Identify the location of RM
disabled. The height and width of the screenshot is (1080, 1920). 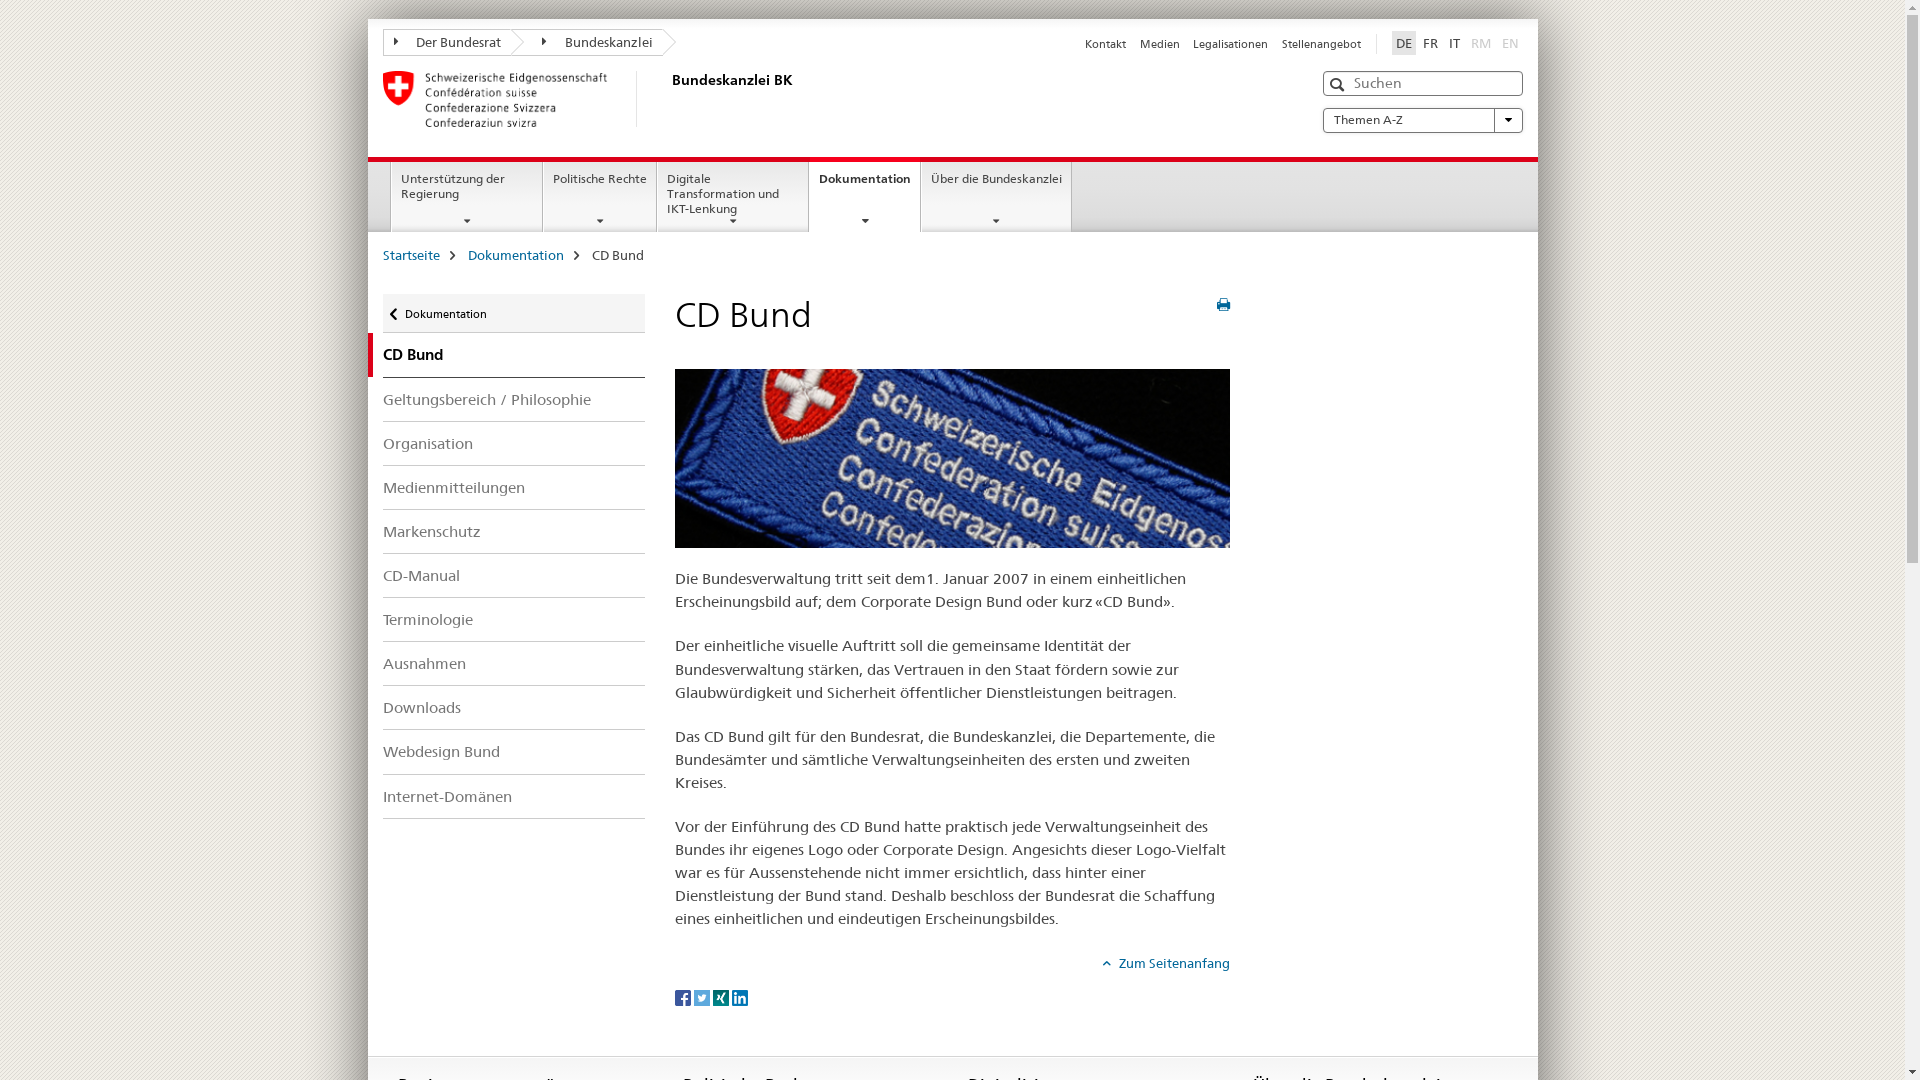
(1480, 43).